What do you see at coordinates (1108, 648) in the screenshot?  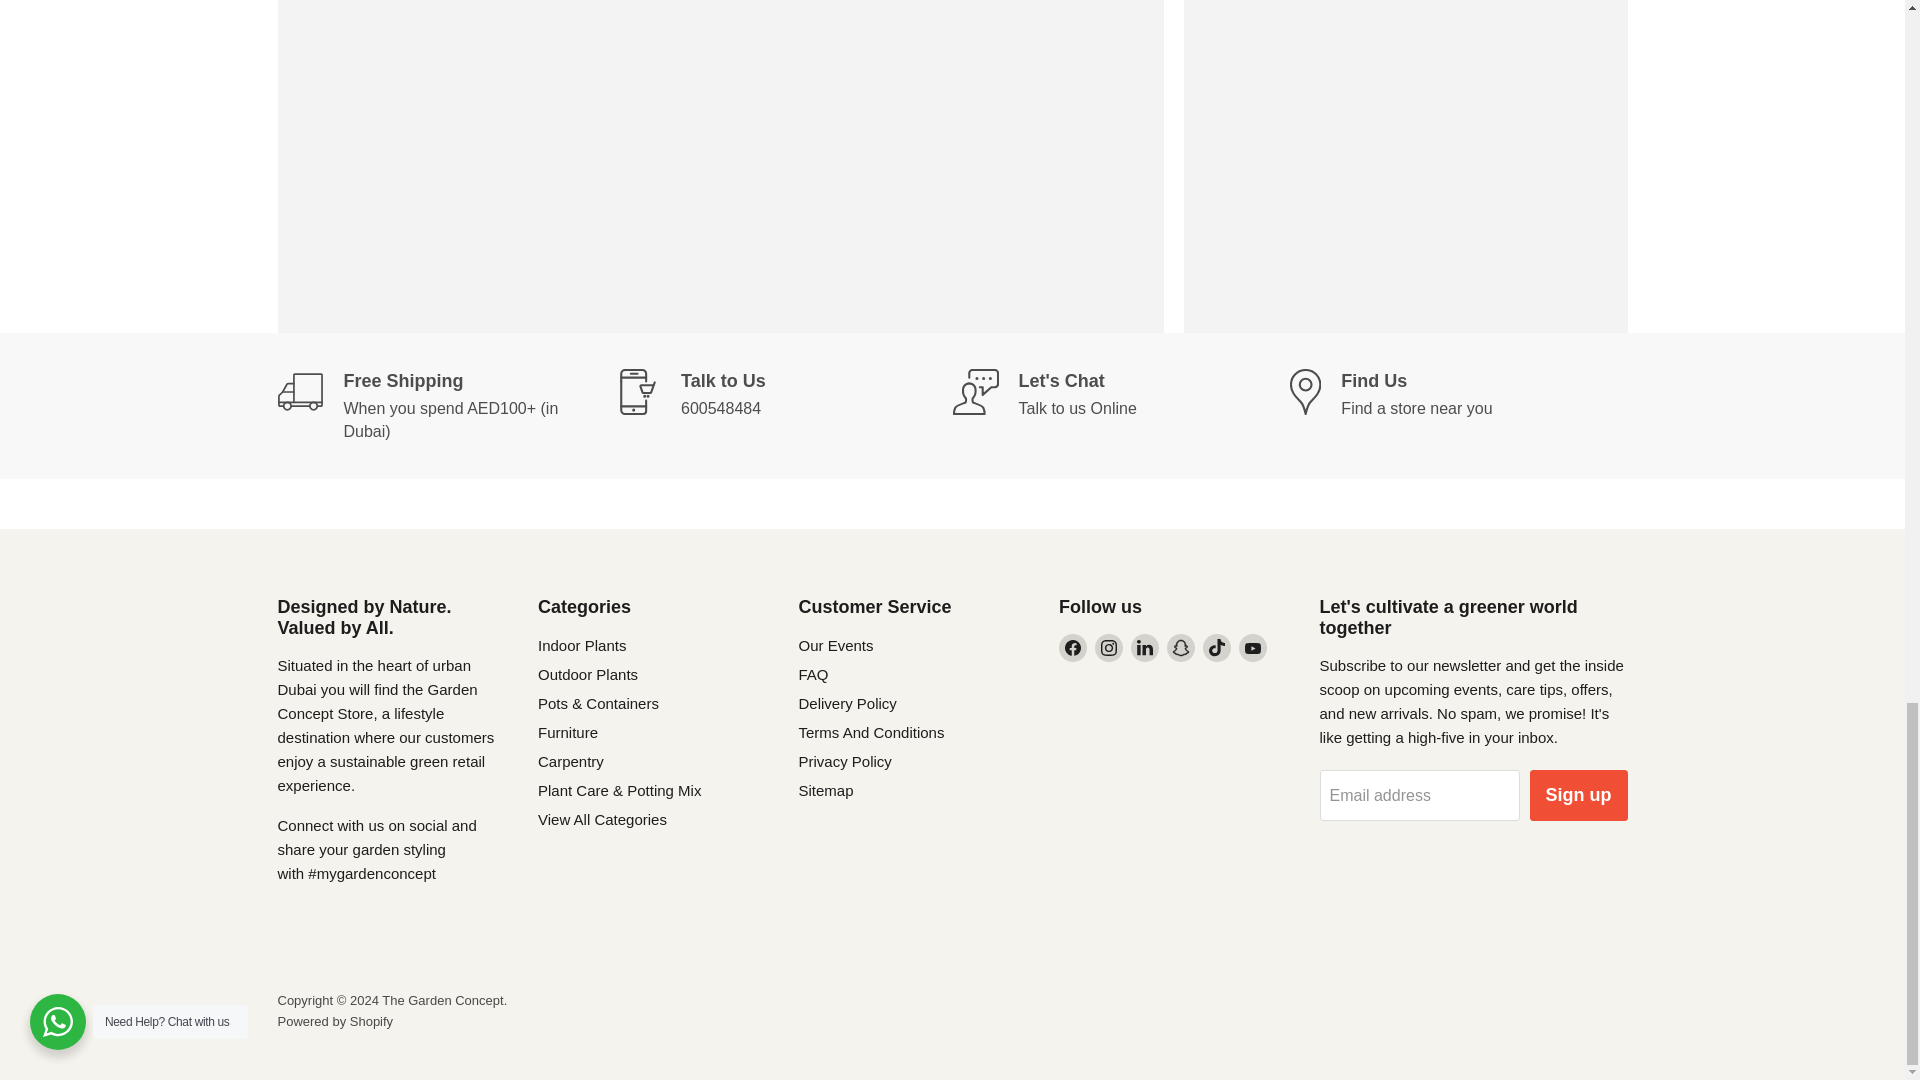 I see `Instagram` at bounding box center [1108, 648].